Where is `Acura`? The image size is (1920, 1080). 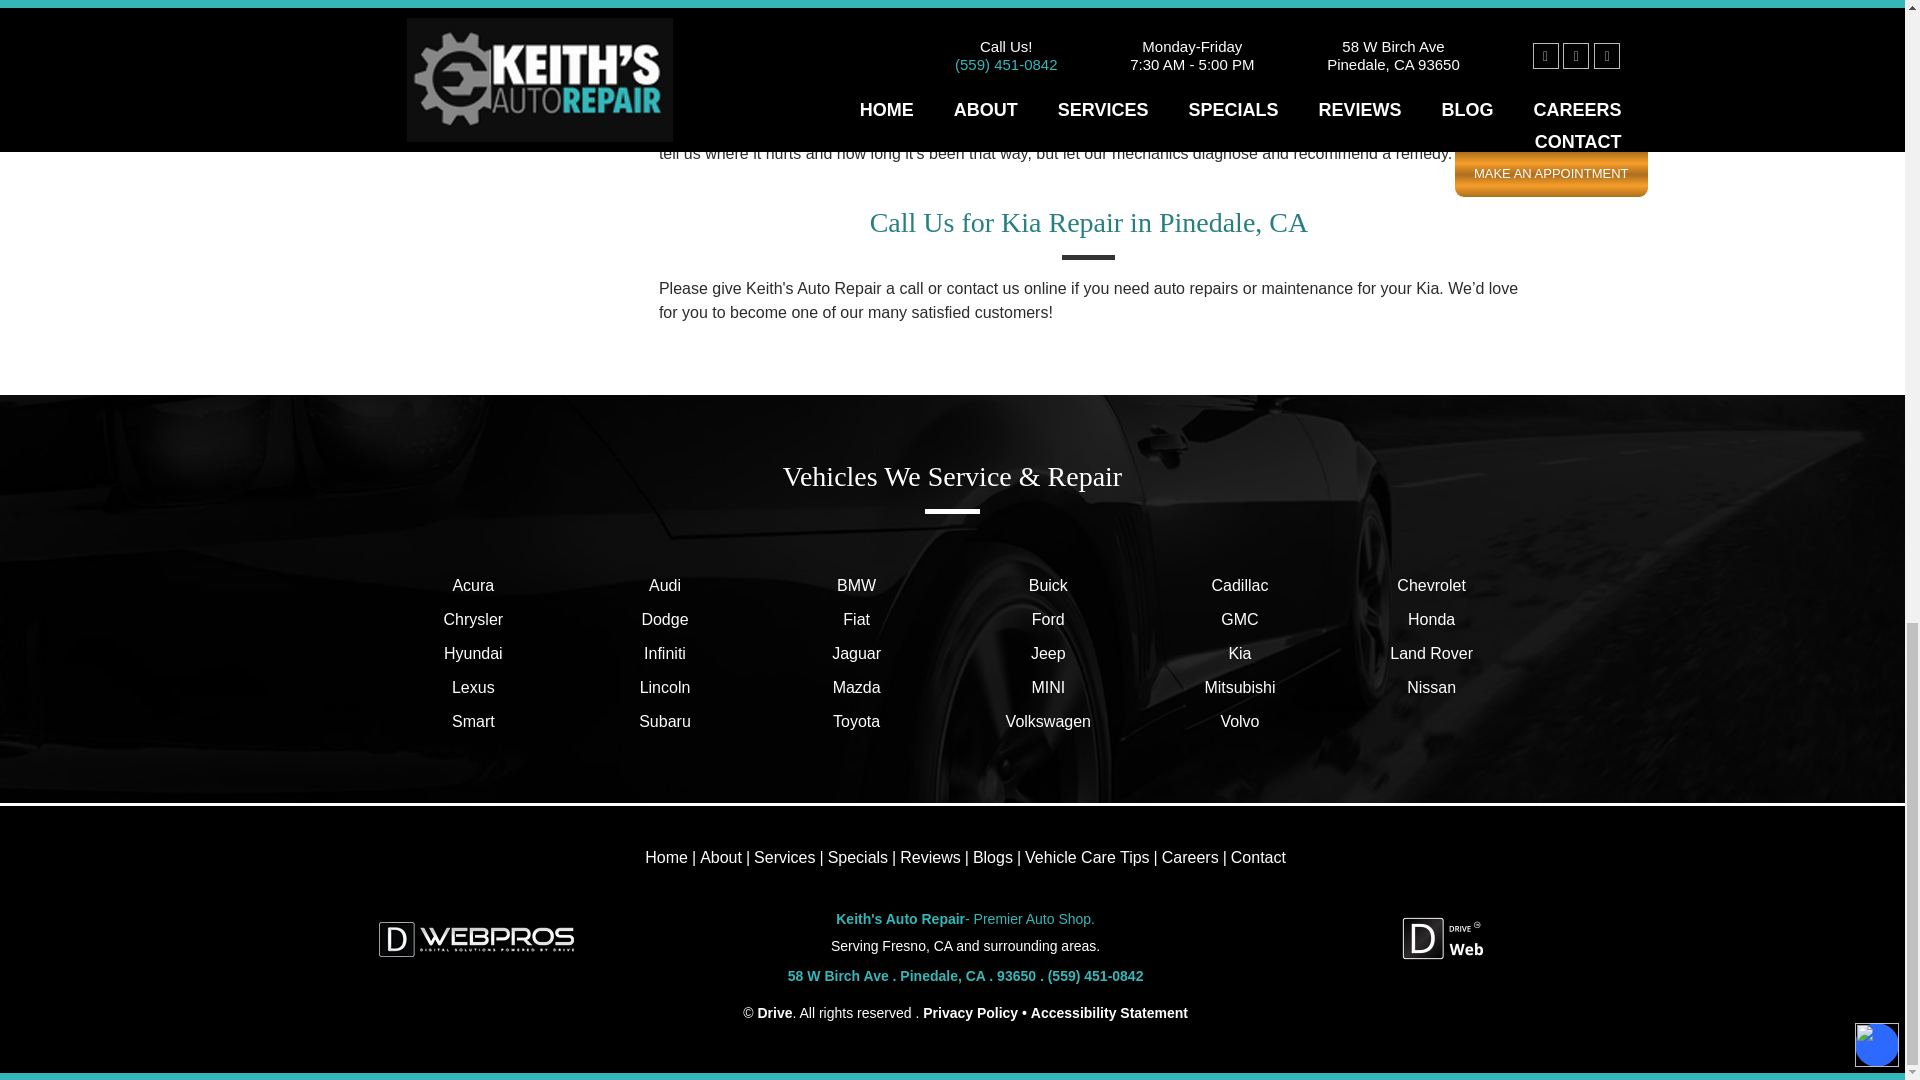 Acura is located at coordinates (474, 586).